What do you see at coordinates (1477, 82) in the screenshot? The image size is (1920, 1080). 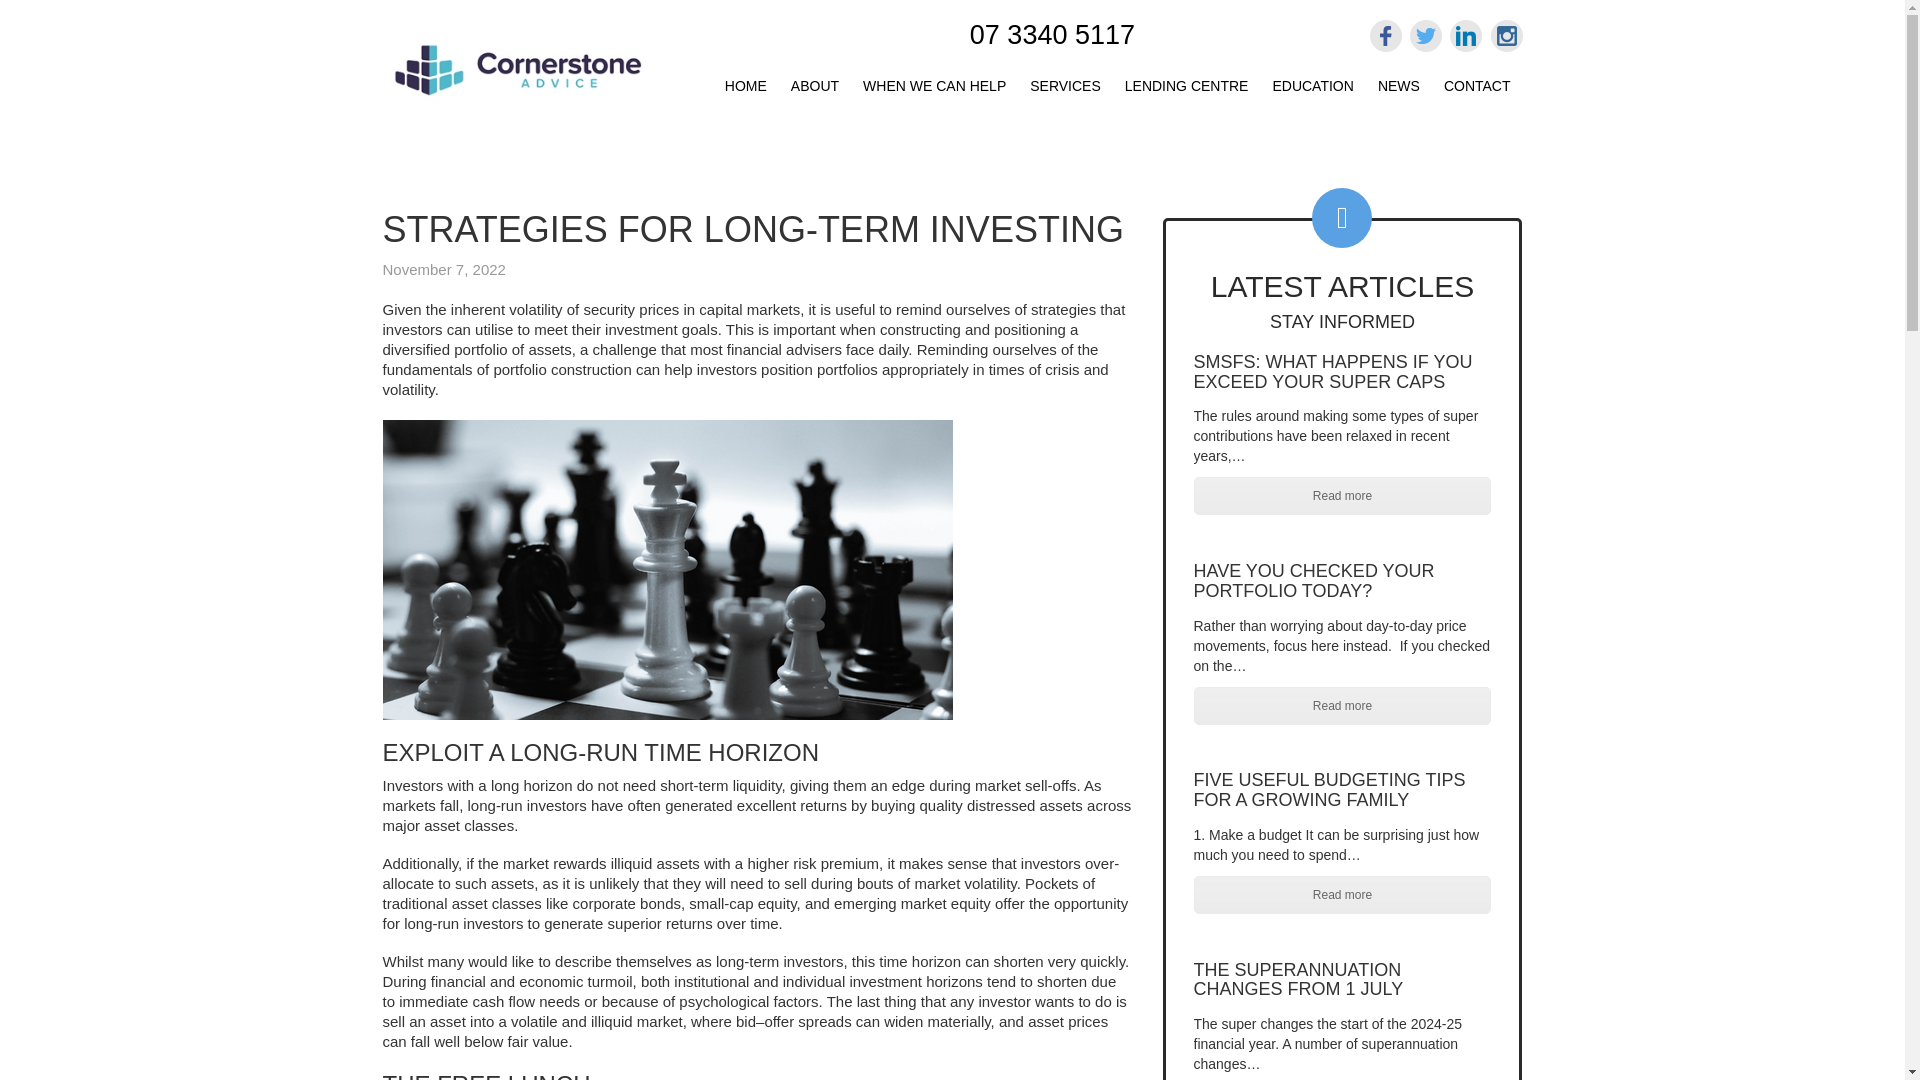 I see `CONTACT` at bounding box center [1477, 82].